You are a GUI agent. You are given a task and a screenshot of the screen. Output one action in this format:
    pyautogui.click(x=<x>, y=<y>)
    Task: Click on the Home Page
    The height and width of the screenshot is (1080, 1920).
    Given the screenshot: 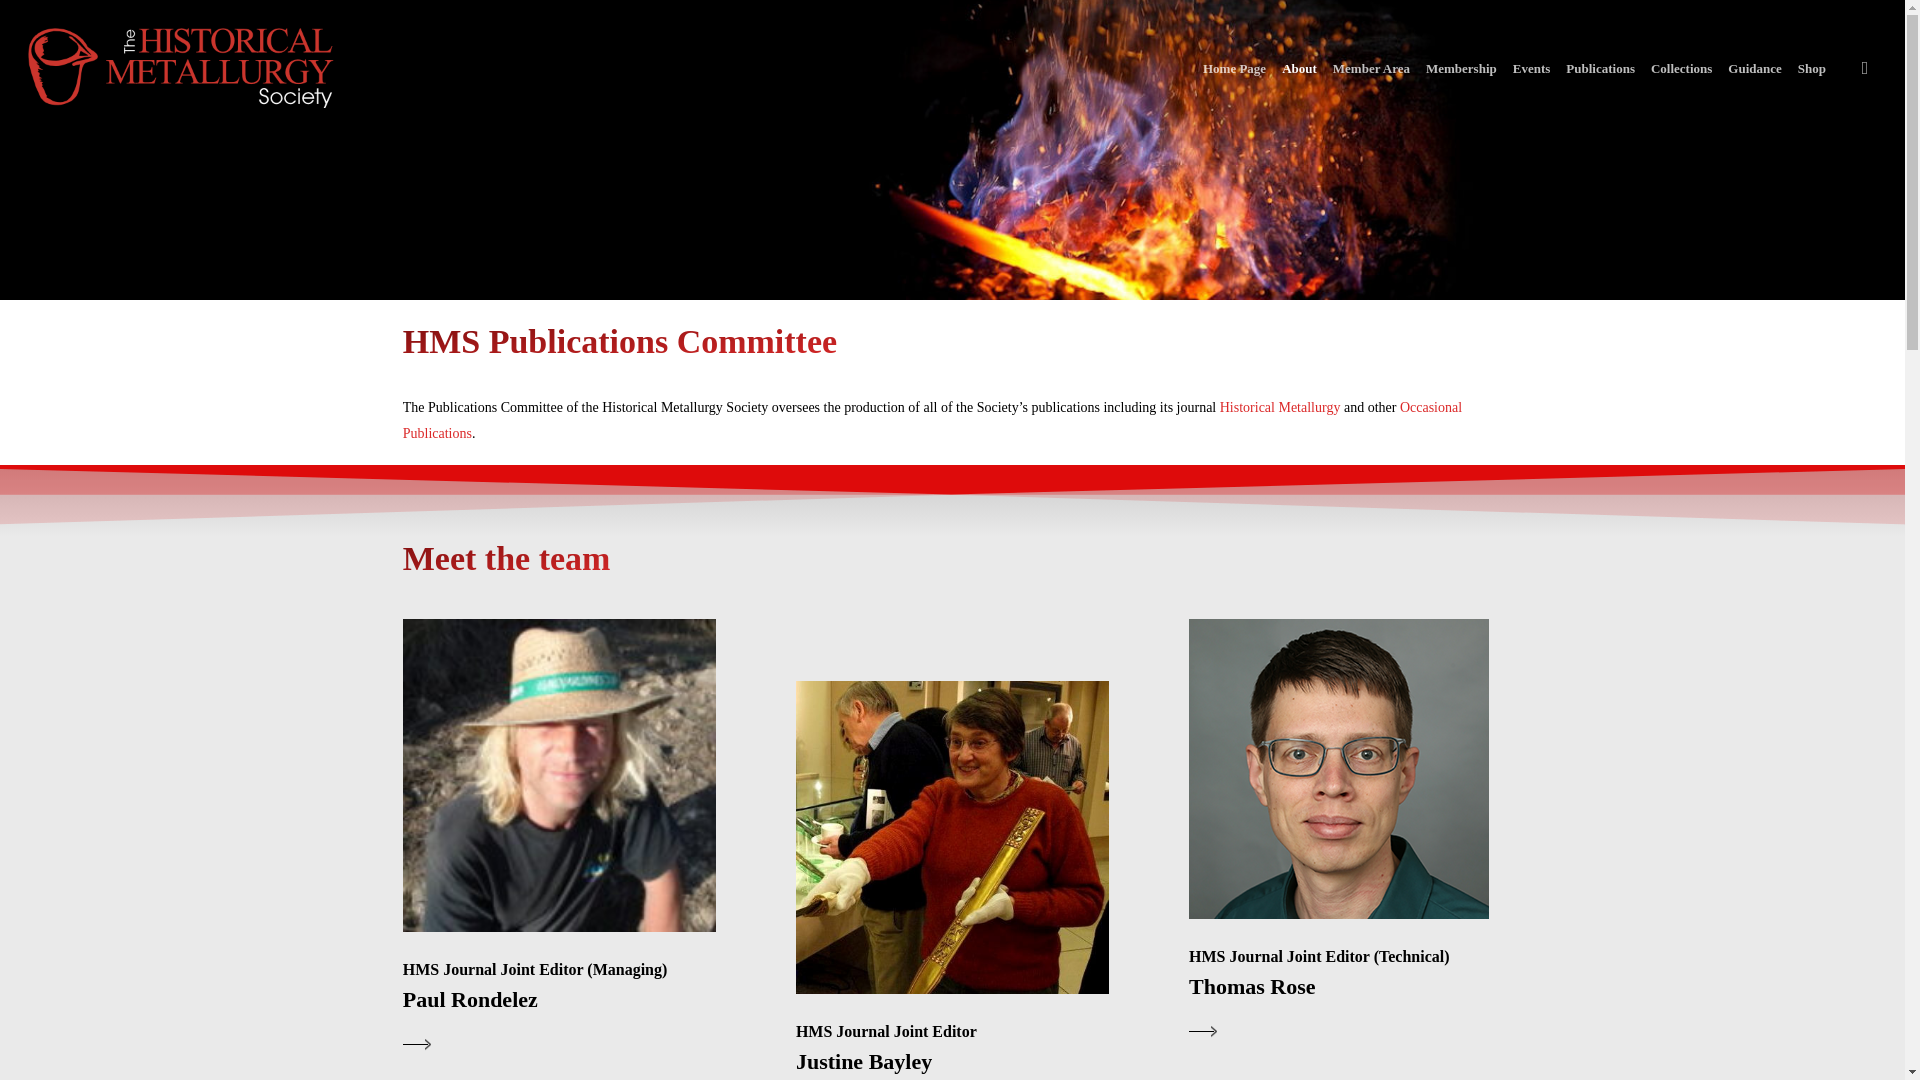 What is the action you would take?
    pyautogui.click(x=1234, y=68)
    